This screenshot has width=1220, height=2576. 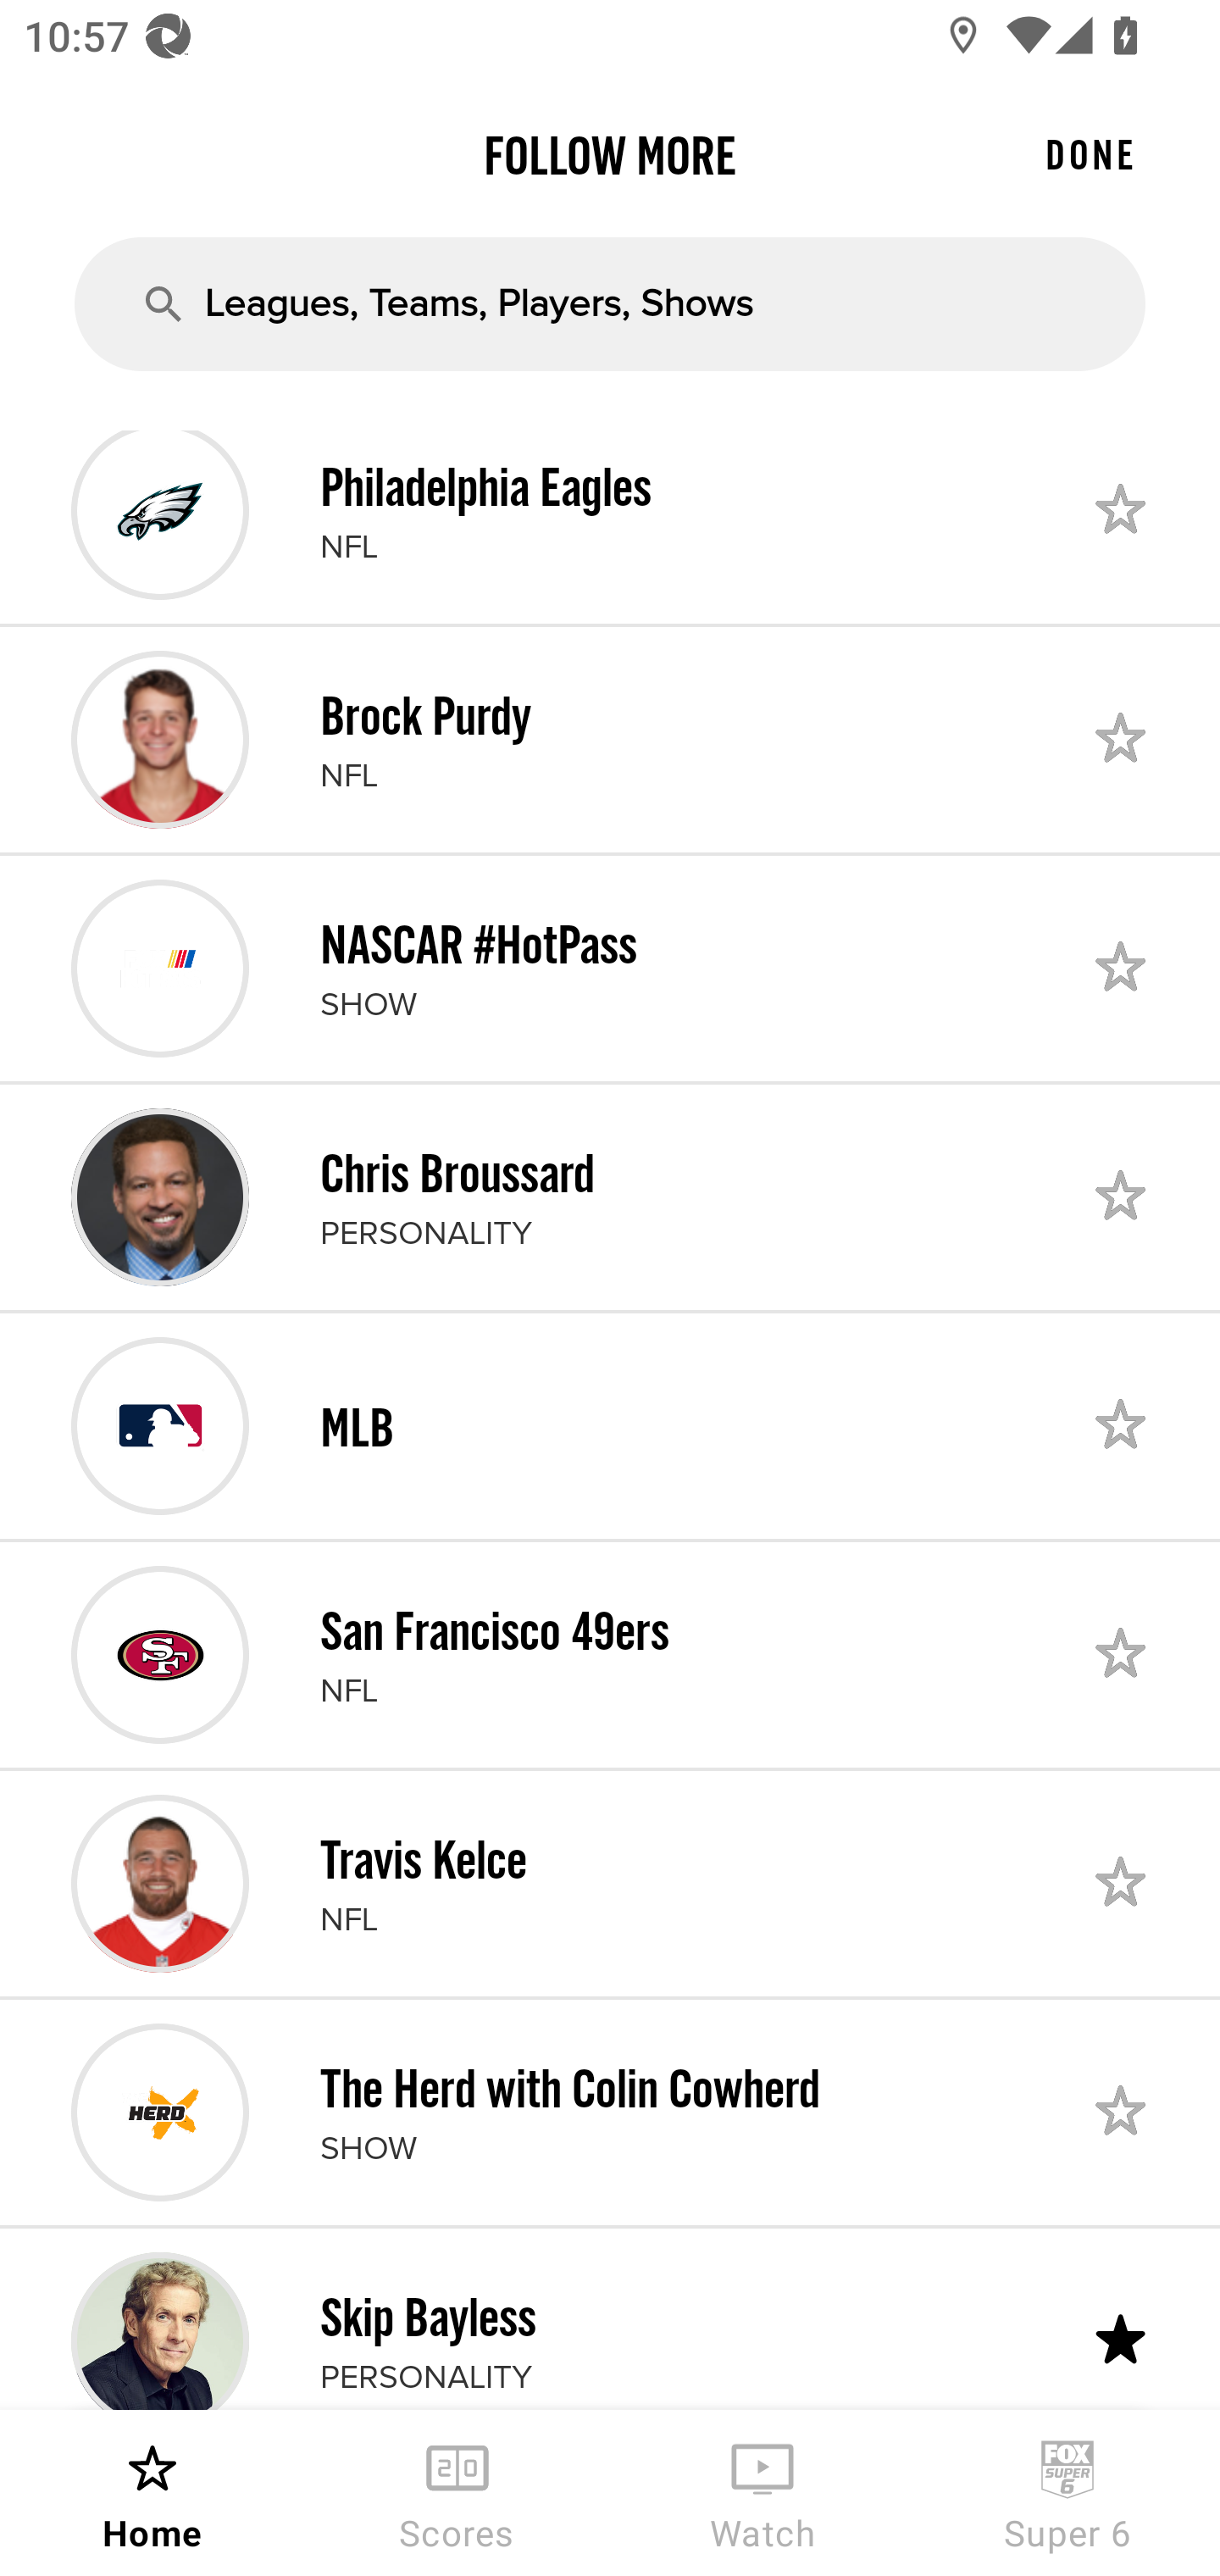 I want to click on Philadelphia Eagles NFL, so click(x=610, y=526).